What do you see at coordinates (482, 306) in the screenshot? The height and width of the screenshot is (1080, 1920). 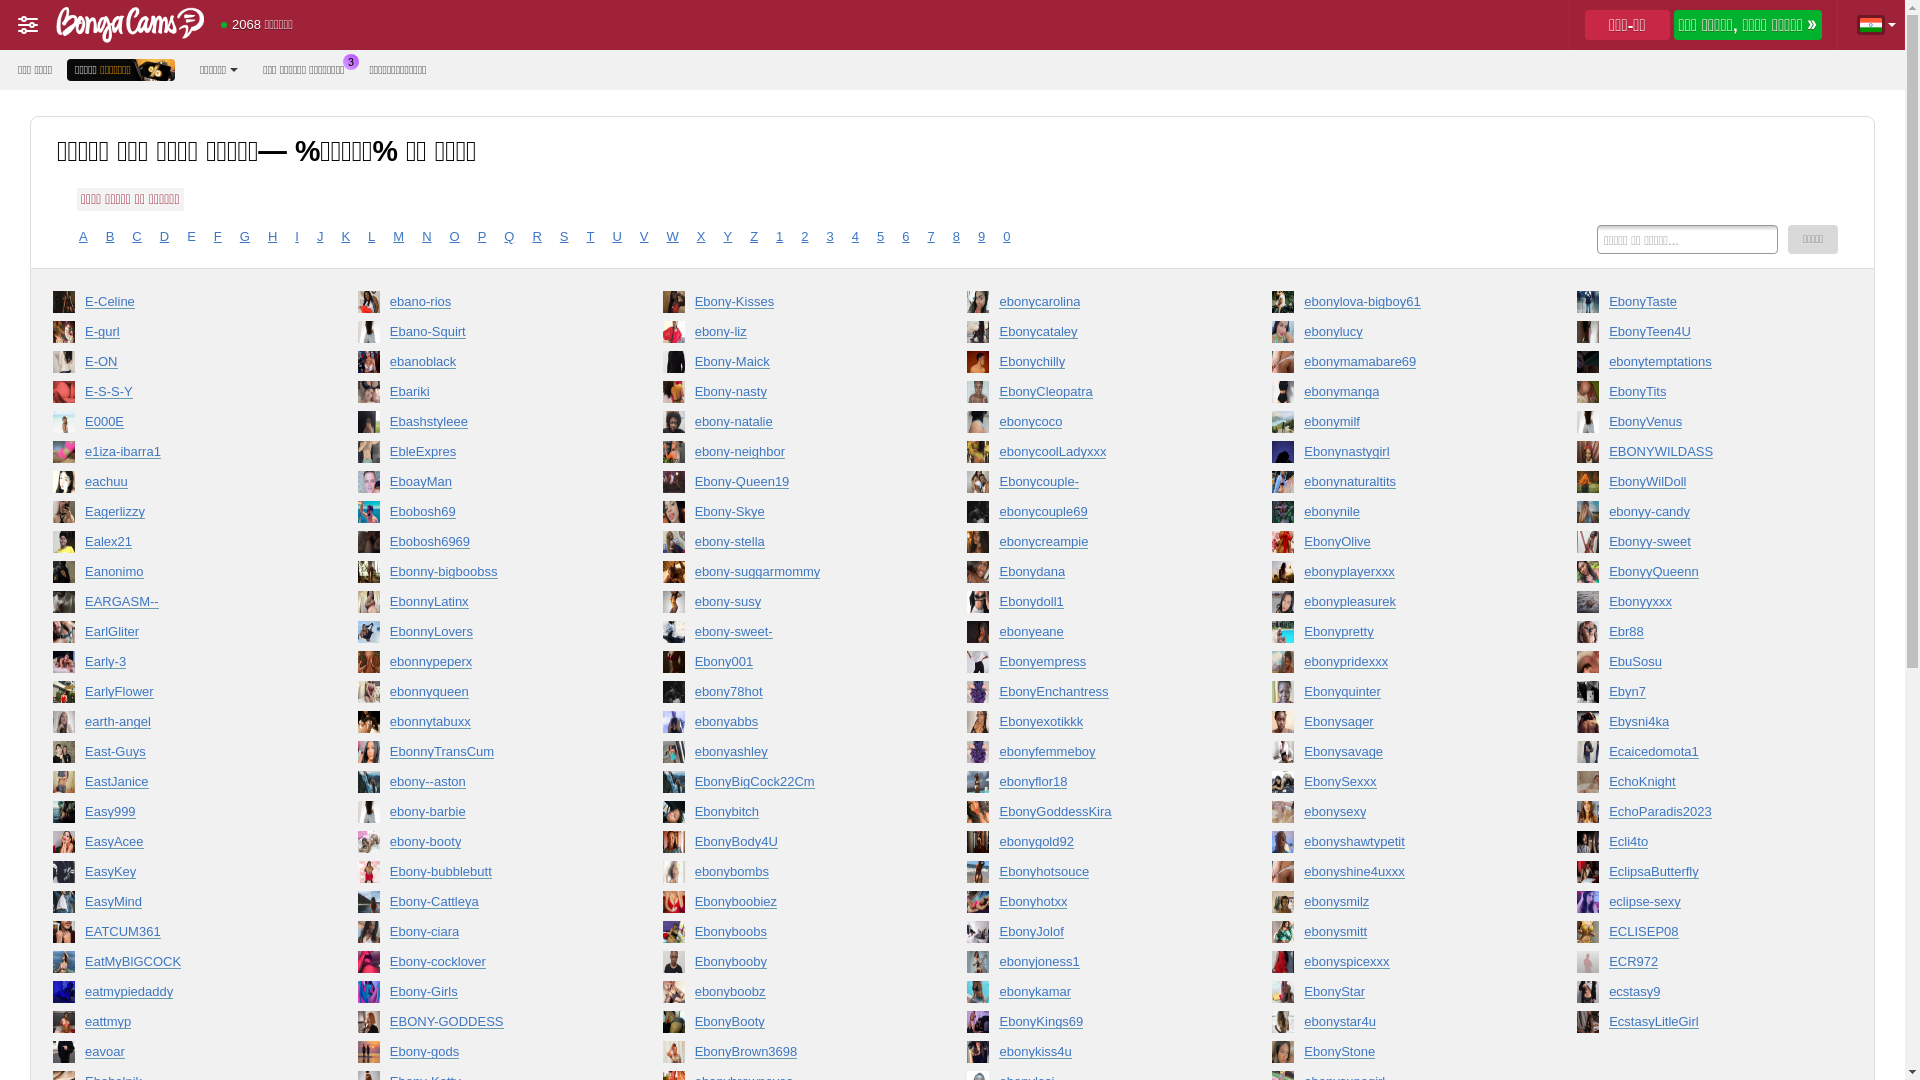 I see `ebano-rios` at bounding box center [482, 306].